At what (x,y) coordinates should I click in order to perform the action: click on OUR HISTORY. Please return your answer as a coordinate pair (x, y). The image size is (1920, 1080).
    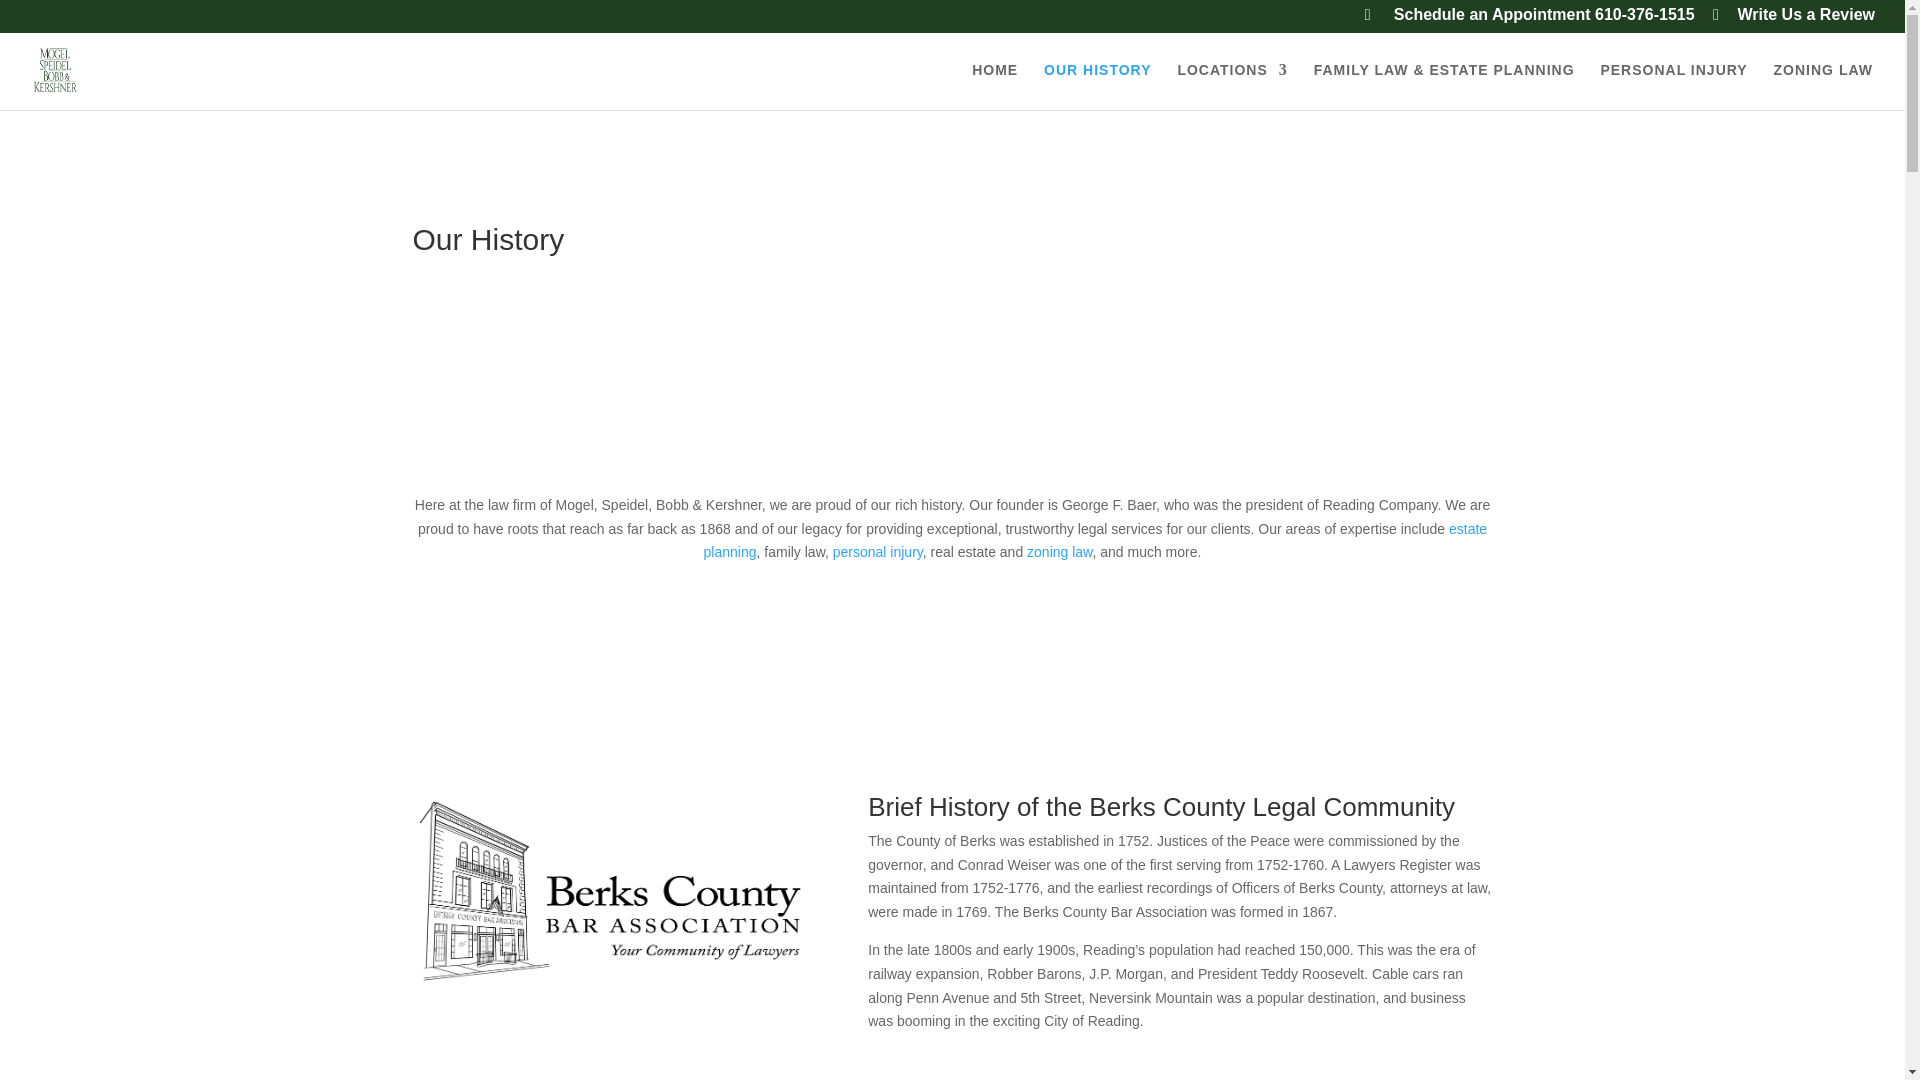
    Looking at the image, I should click on (1097, 86).